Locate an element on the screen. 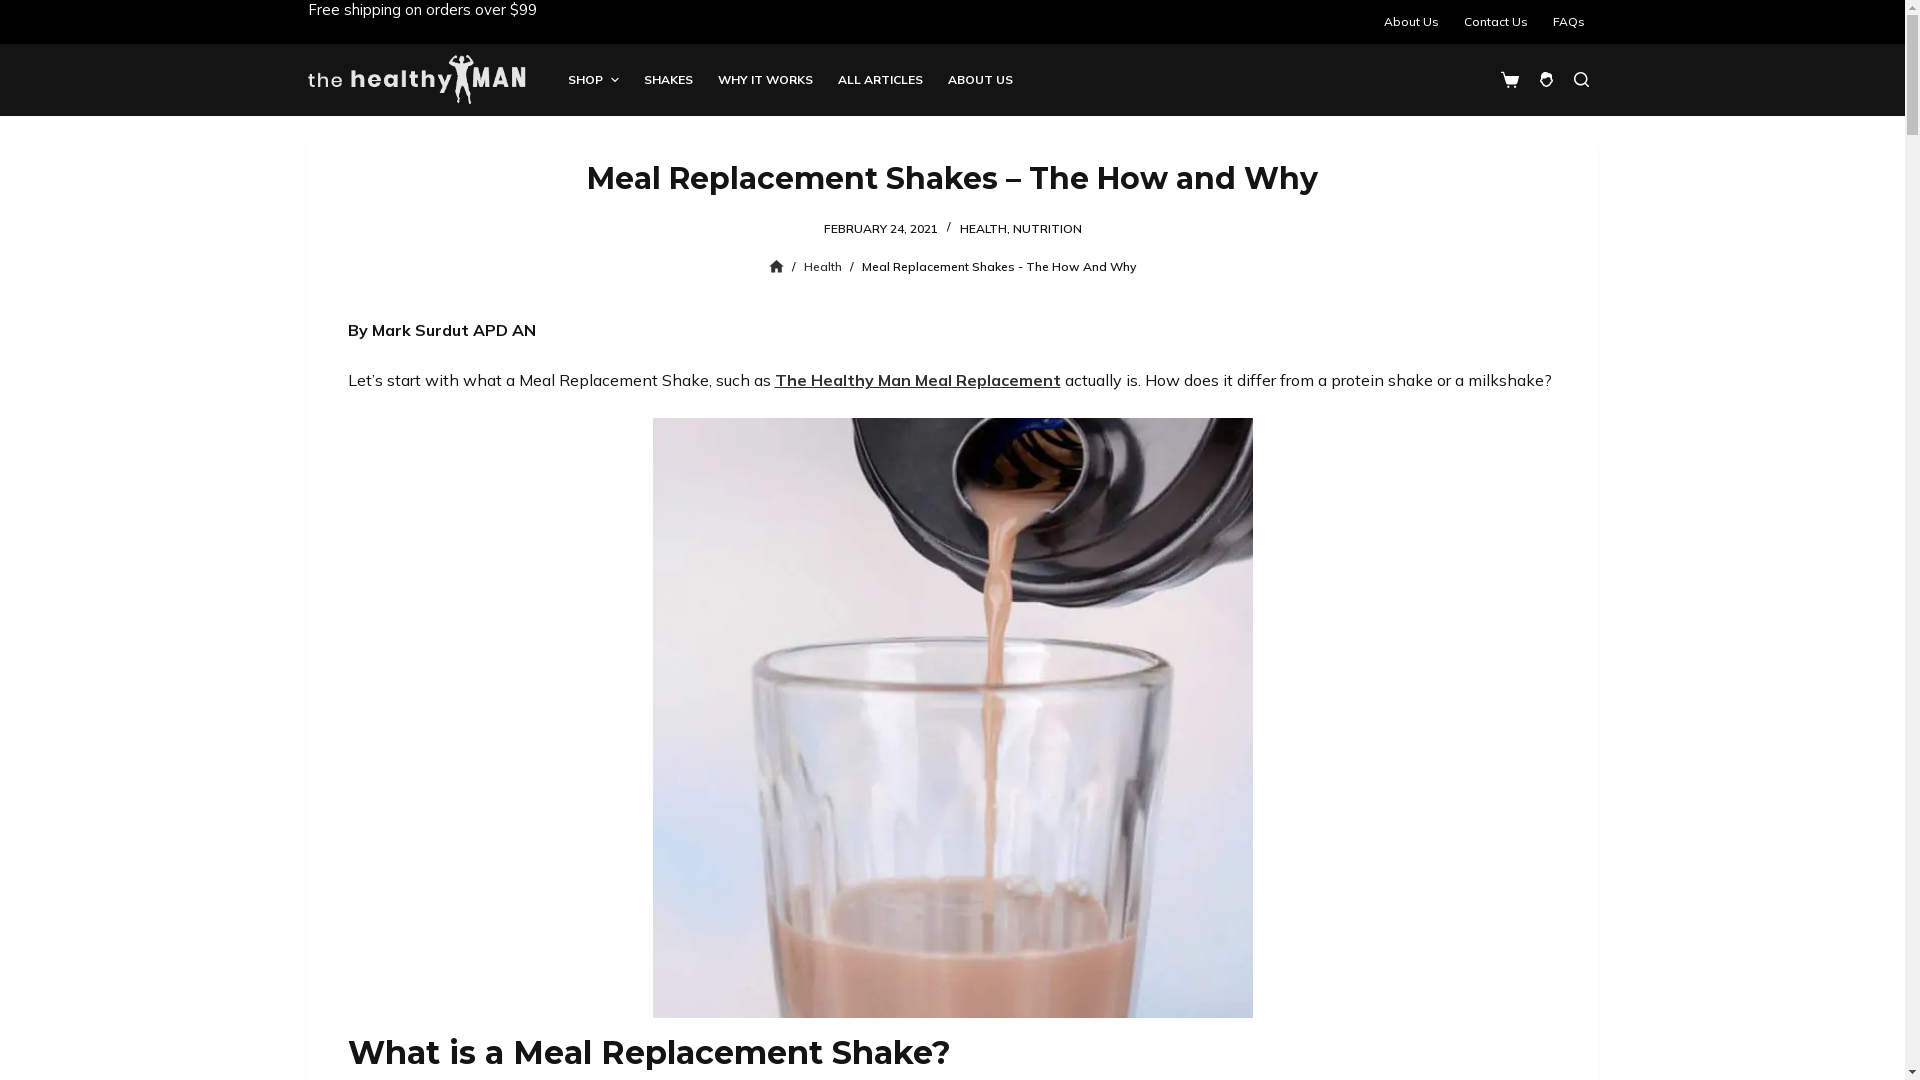  ALL ARTICLES is located at coordinates (880, 79).